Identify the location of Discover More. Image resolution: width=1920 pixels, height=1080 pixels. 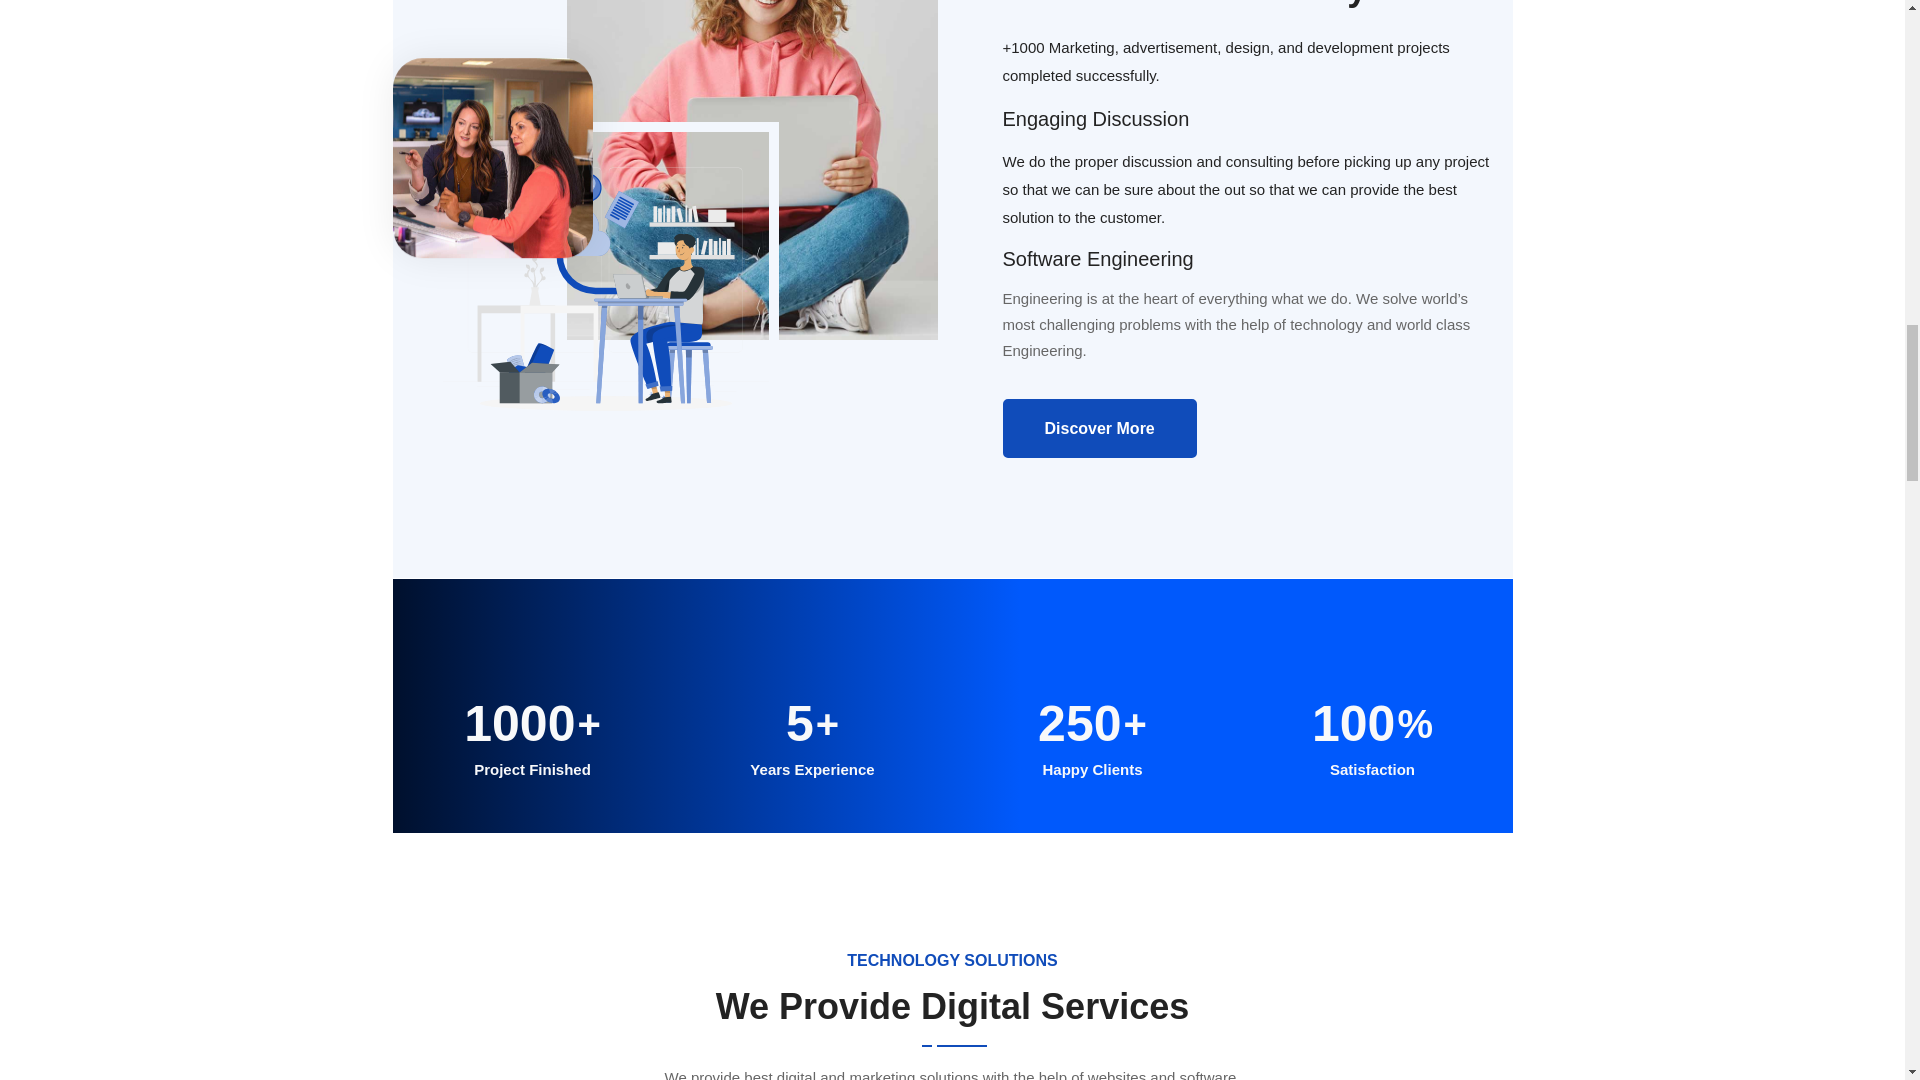
(1099, 428).